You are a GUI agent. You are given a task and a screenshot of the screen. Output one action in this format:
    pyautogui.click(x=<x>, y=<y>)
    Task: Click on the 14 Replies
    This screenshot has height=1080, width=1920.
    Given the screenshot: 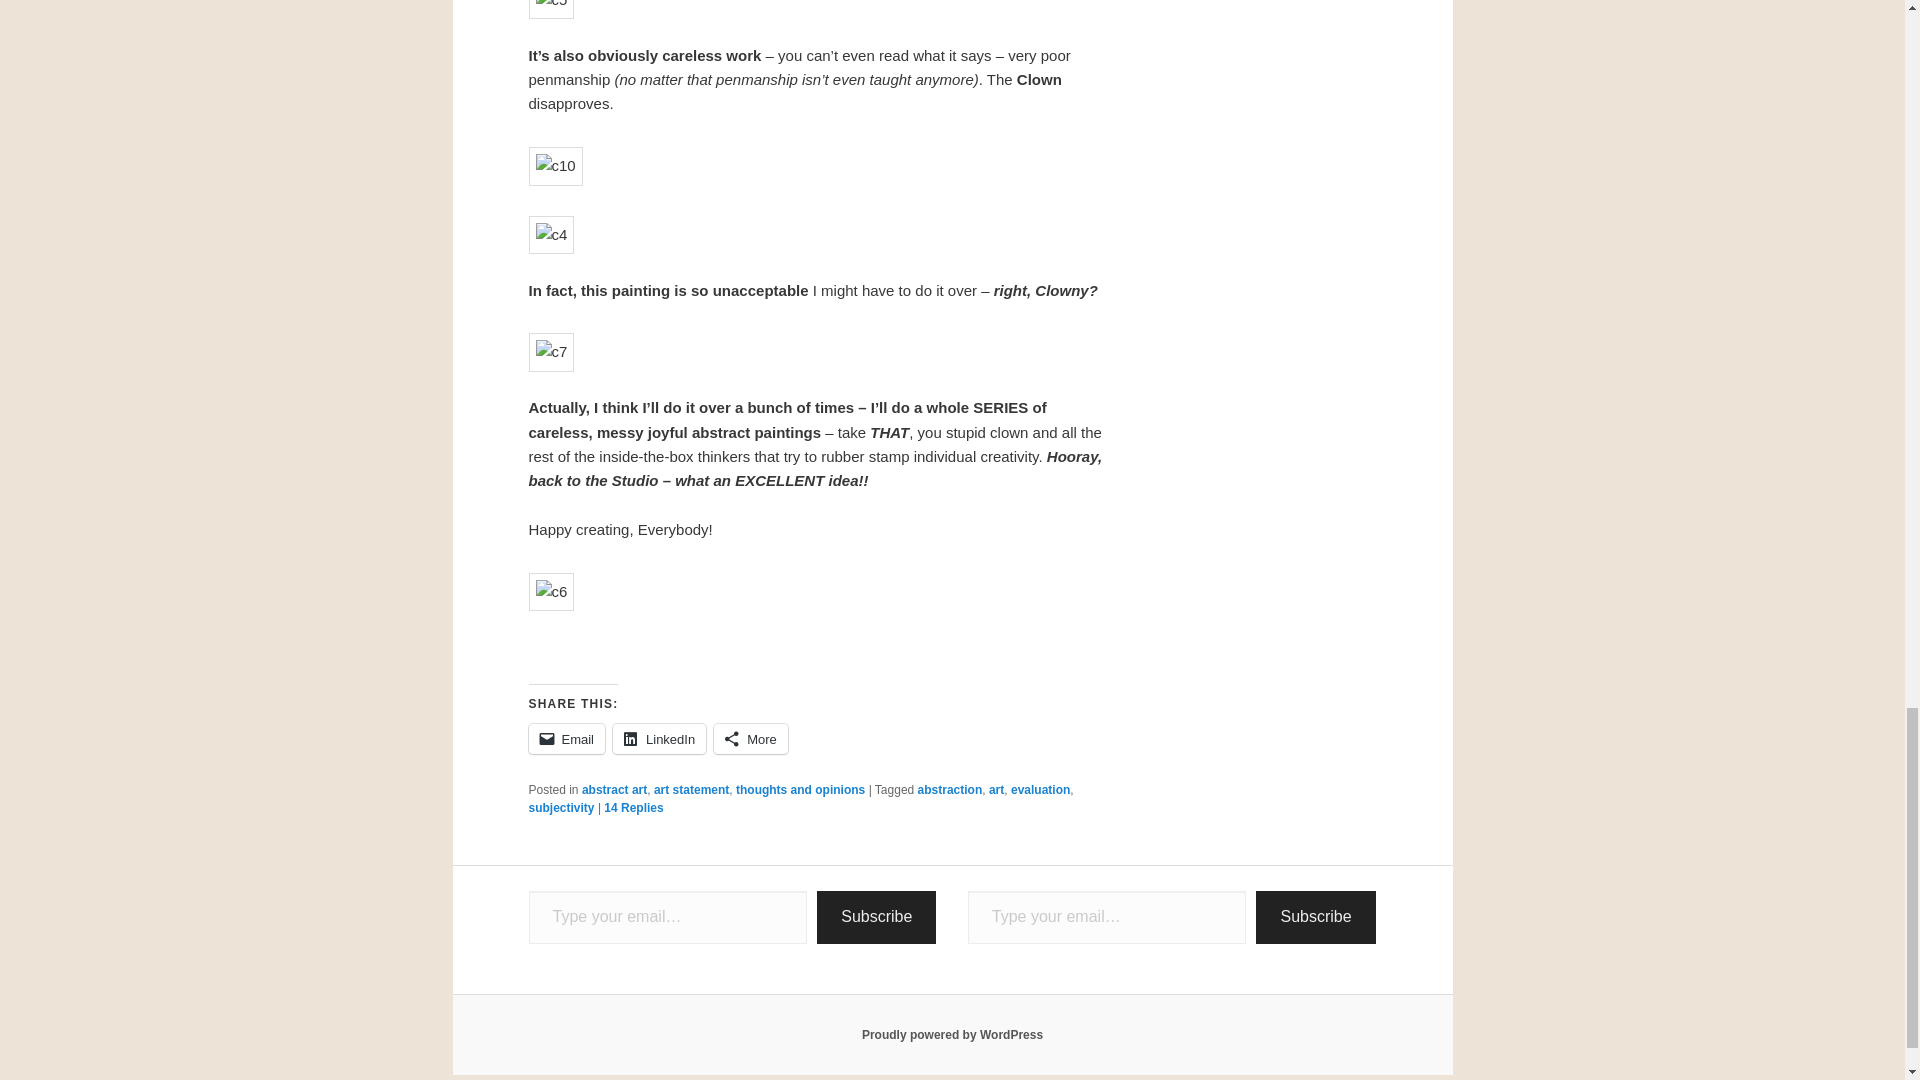 What is the action you would take?
    pyautogui.click(x=633, y=808)
    